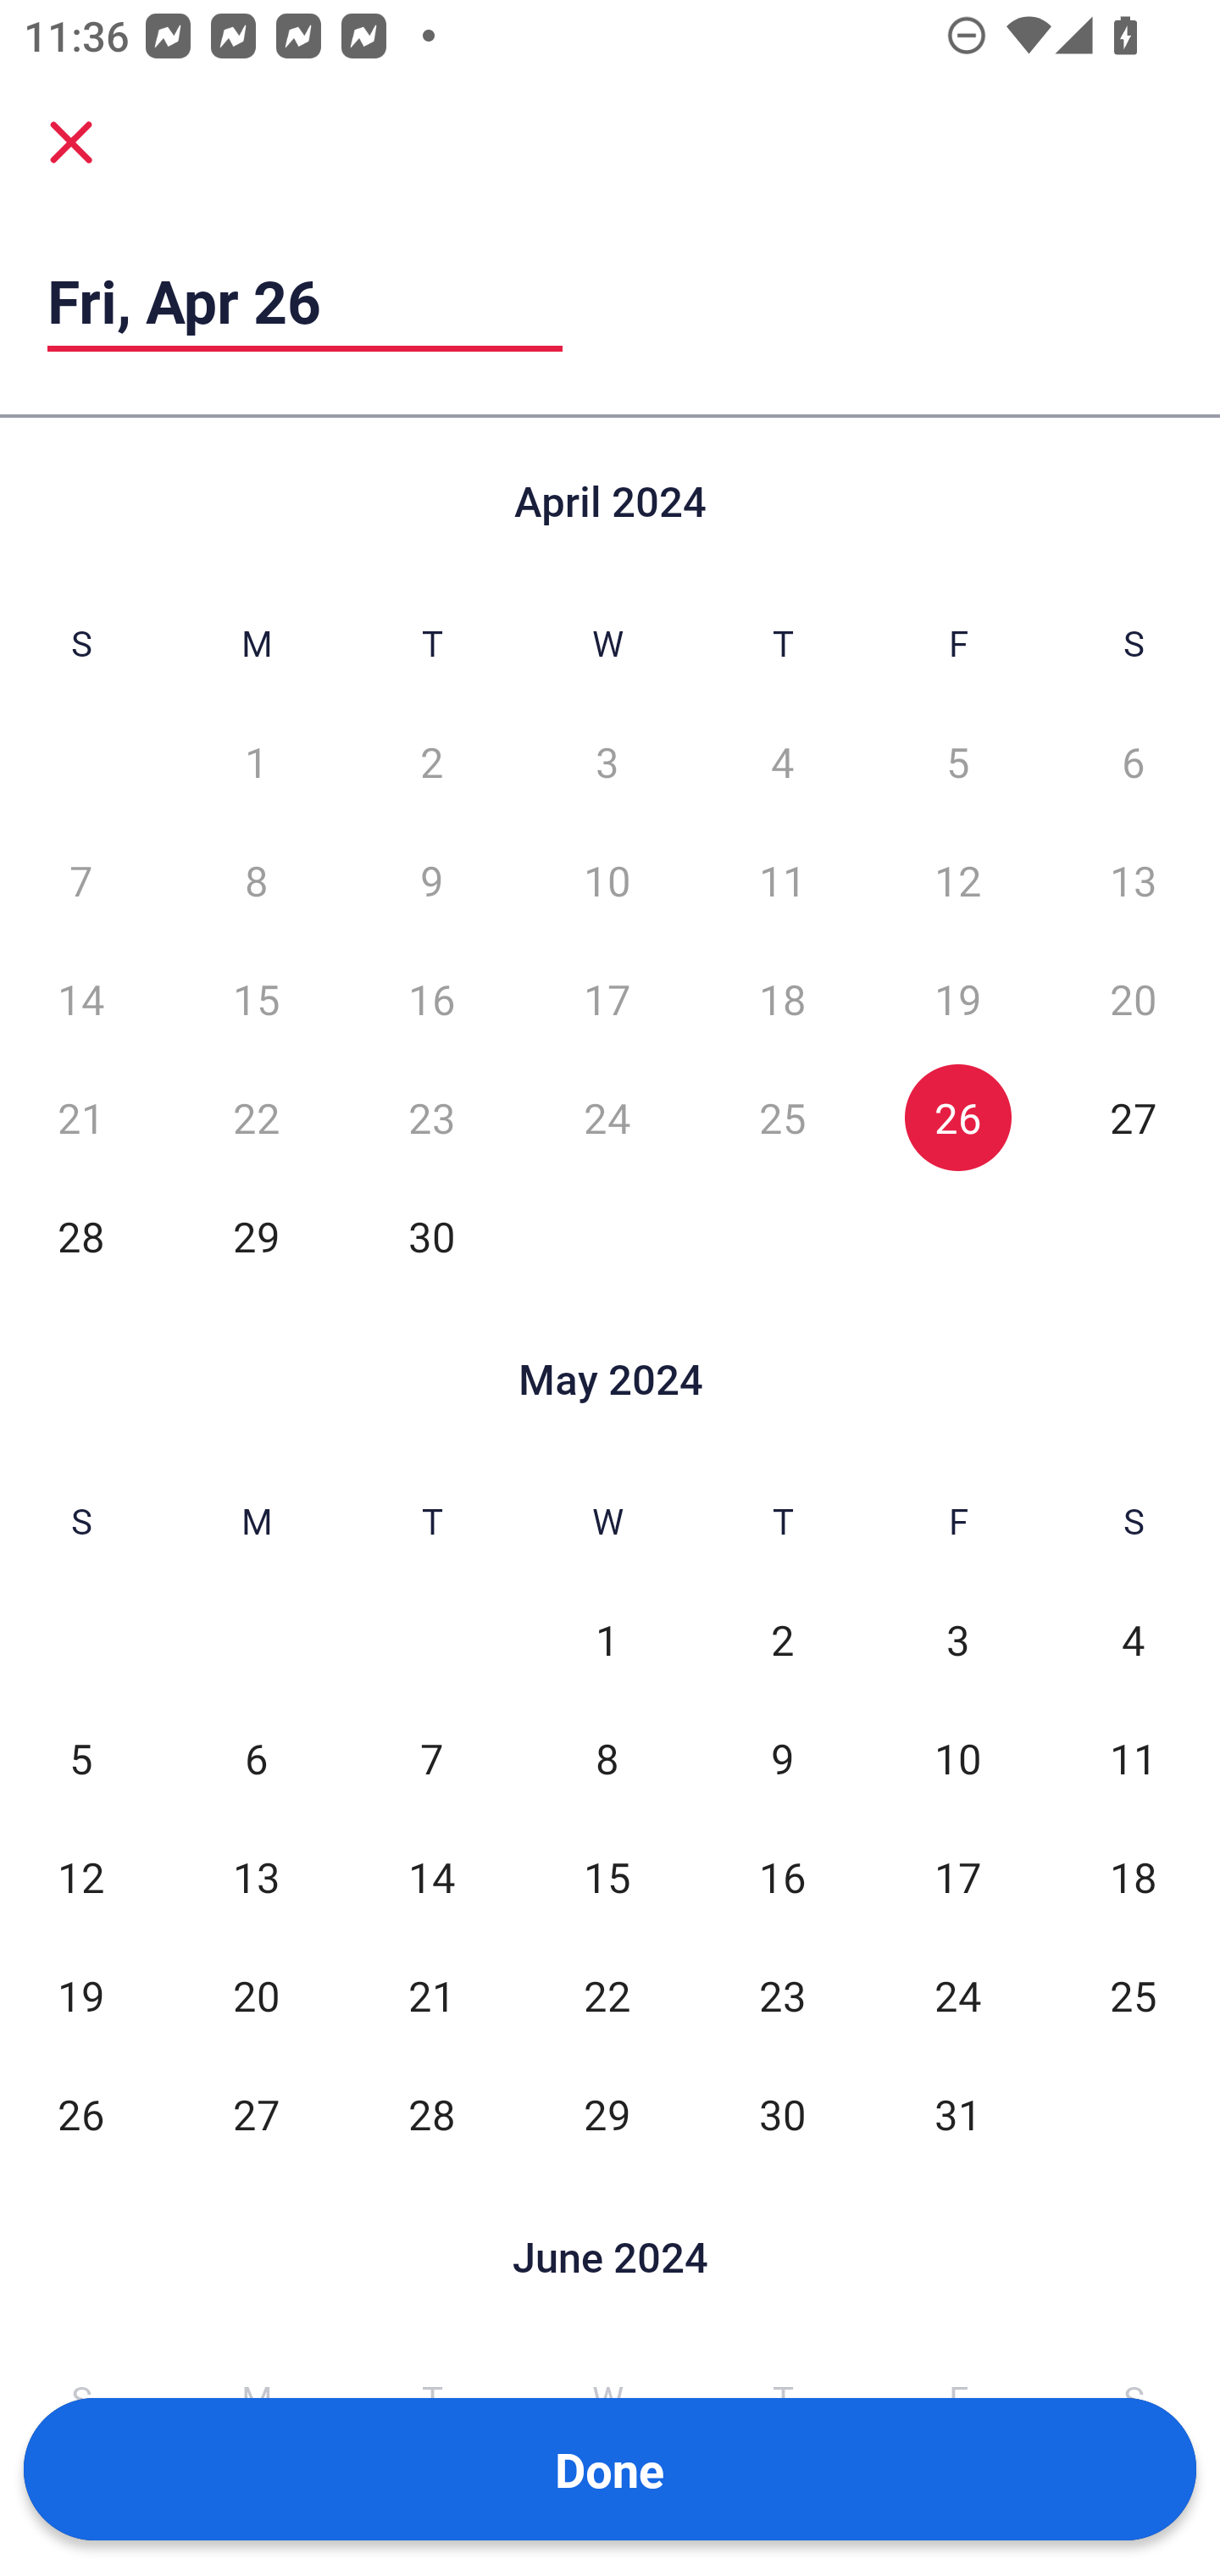 The height and width of the screenshot is (2576, 1220). Describe the element at coordinates (256, 999) in the screenshot. I see `15 Mon, Apr 15, Not Selected` at that location.